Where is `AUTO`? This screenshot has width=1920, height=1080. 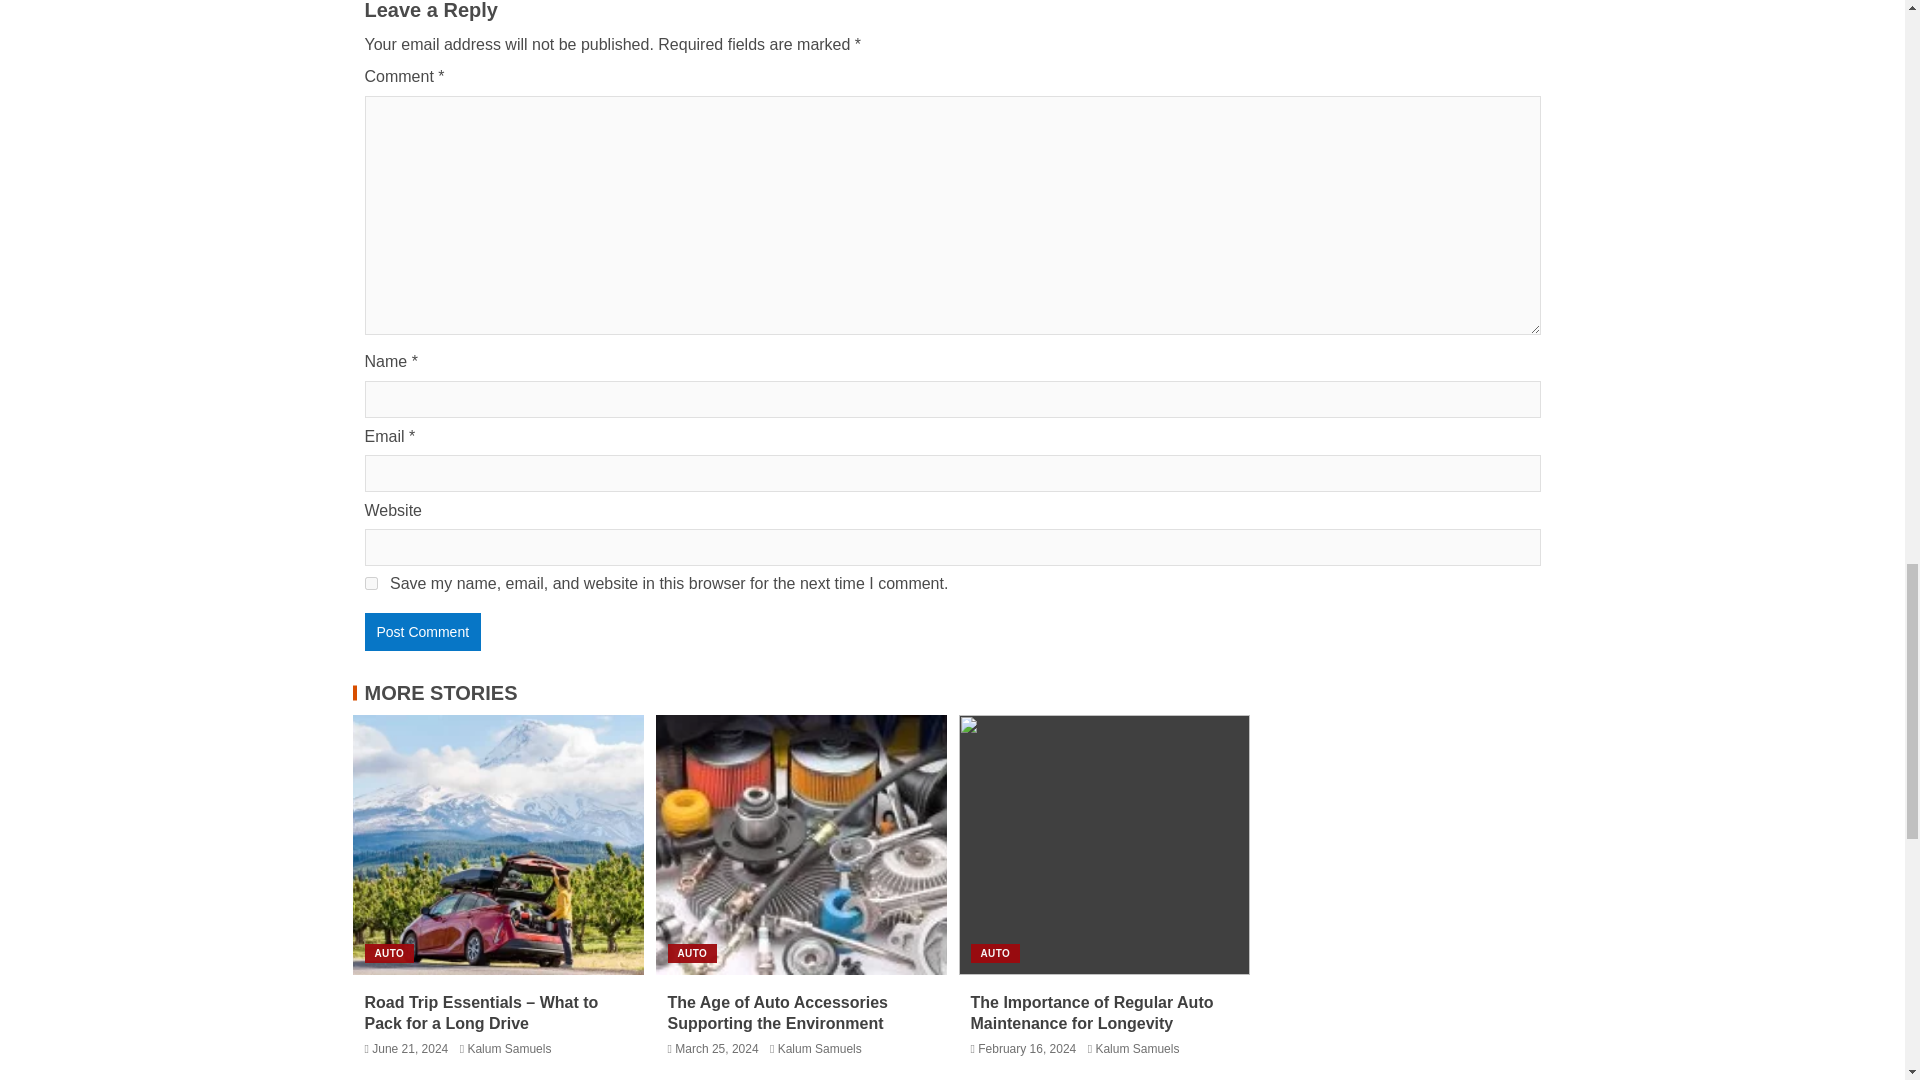
AUTO is located at coordinates (389, 953).